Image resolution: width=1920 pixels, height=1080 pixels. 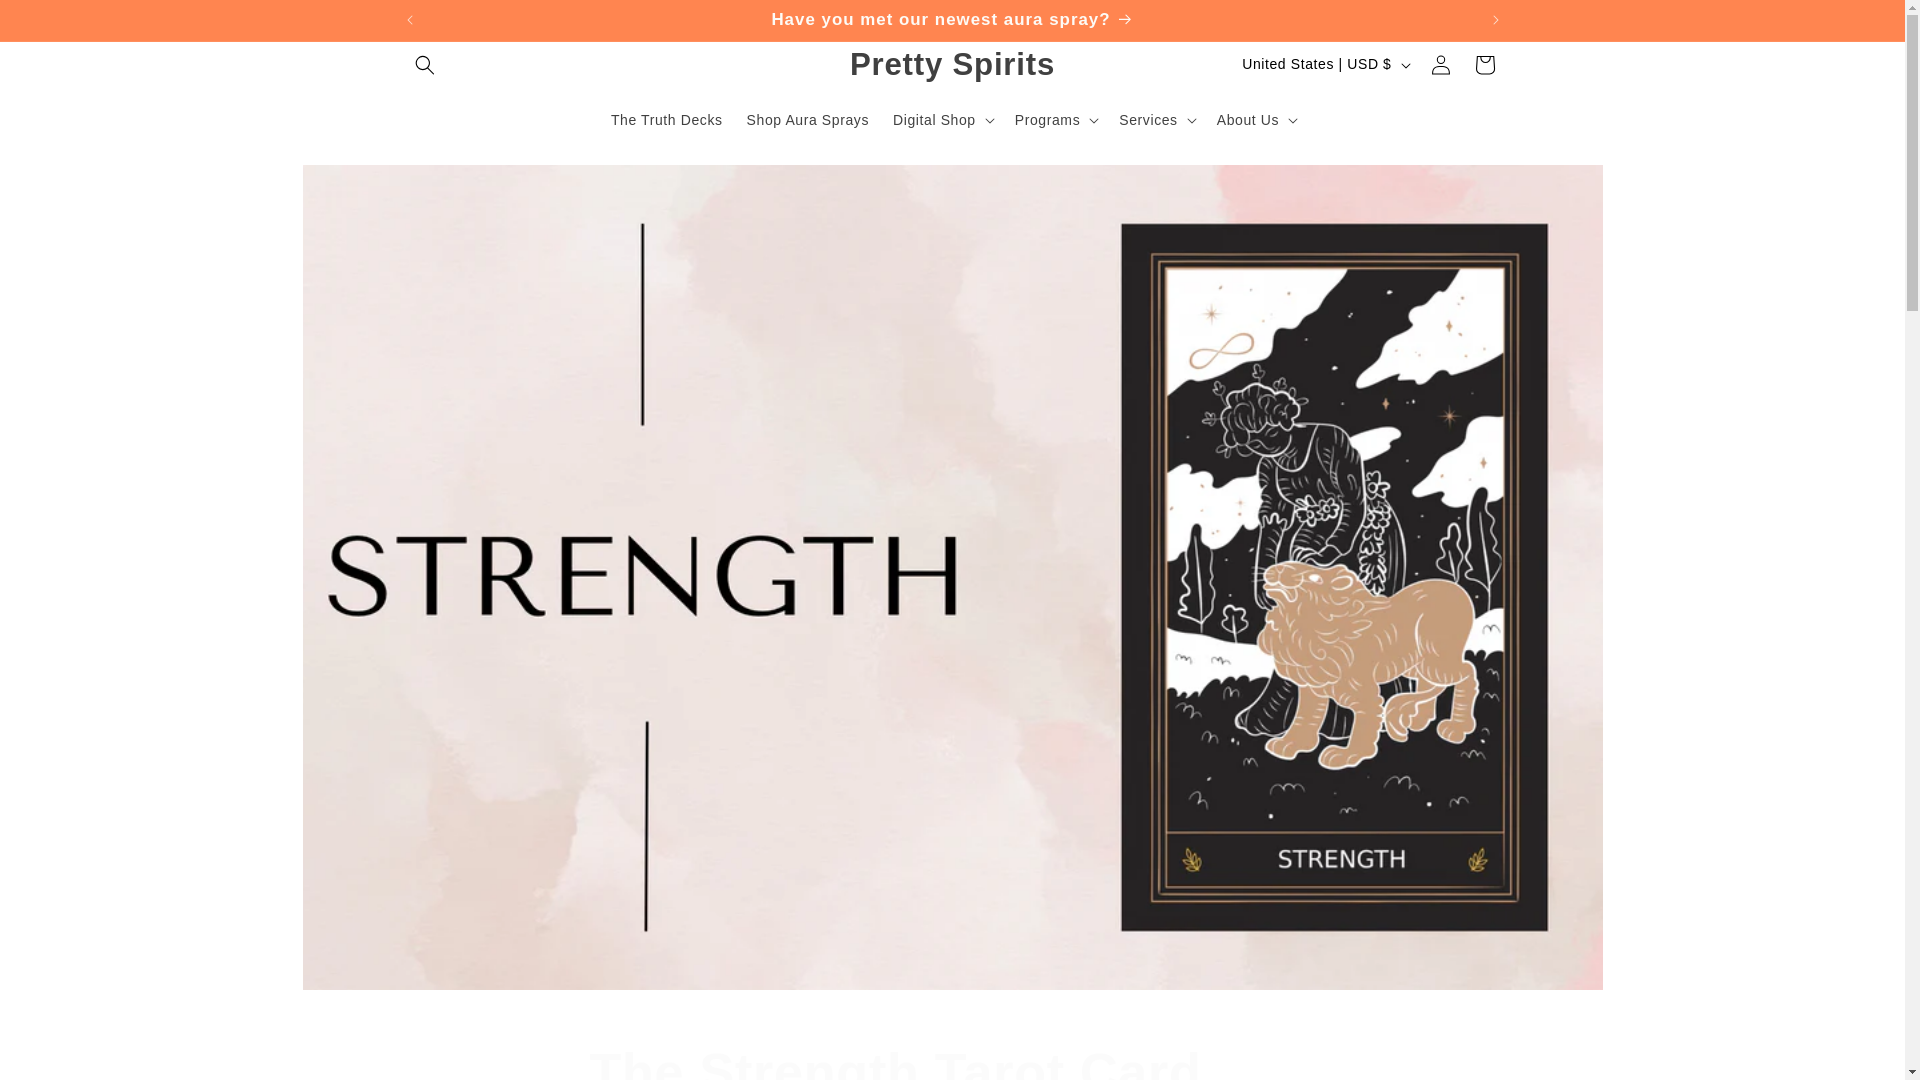 I want to click on The Truth Decks, so click(x=952, y=64).